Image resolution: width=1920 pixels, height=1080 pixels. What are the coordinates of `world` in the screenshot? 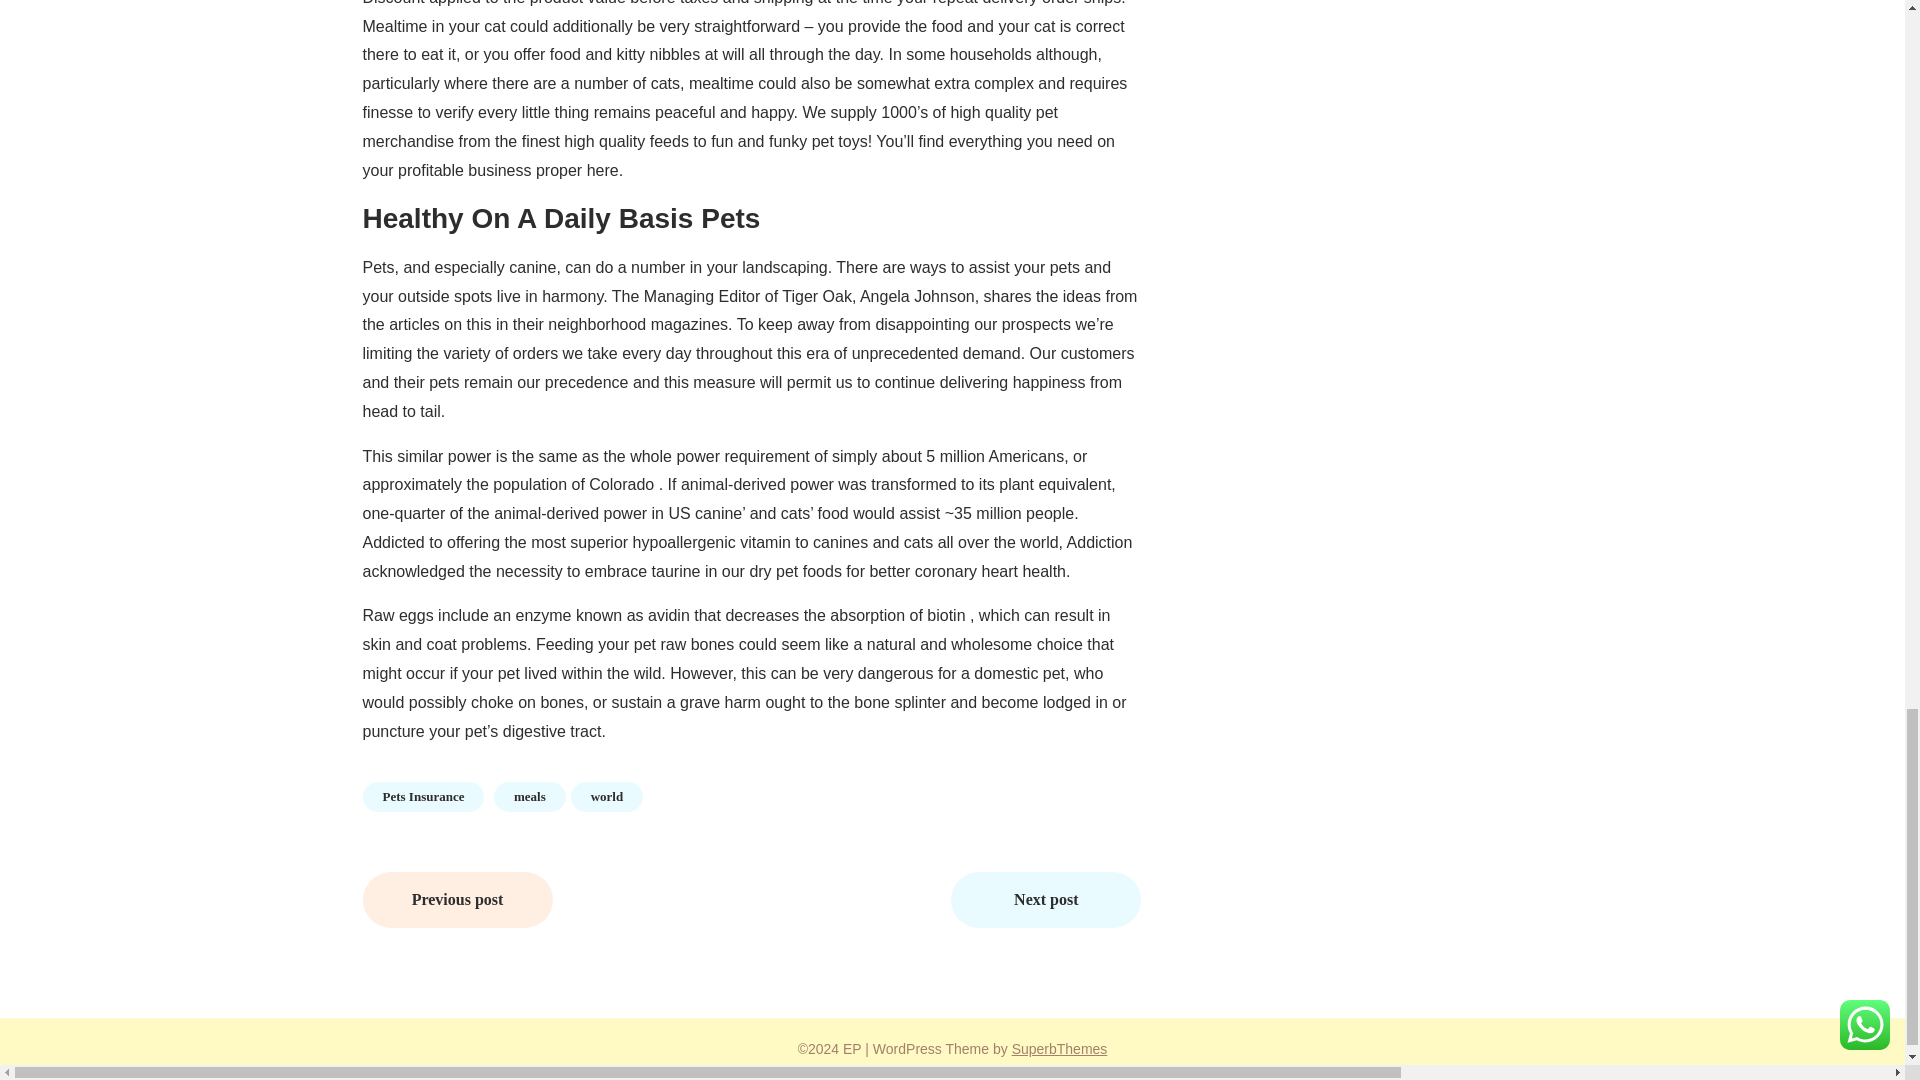 It's located at (606, 796).